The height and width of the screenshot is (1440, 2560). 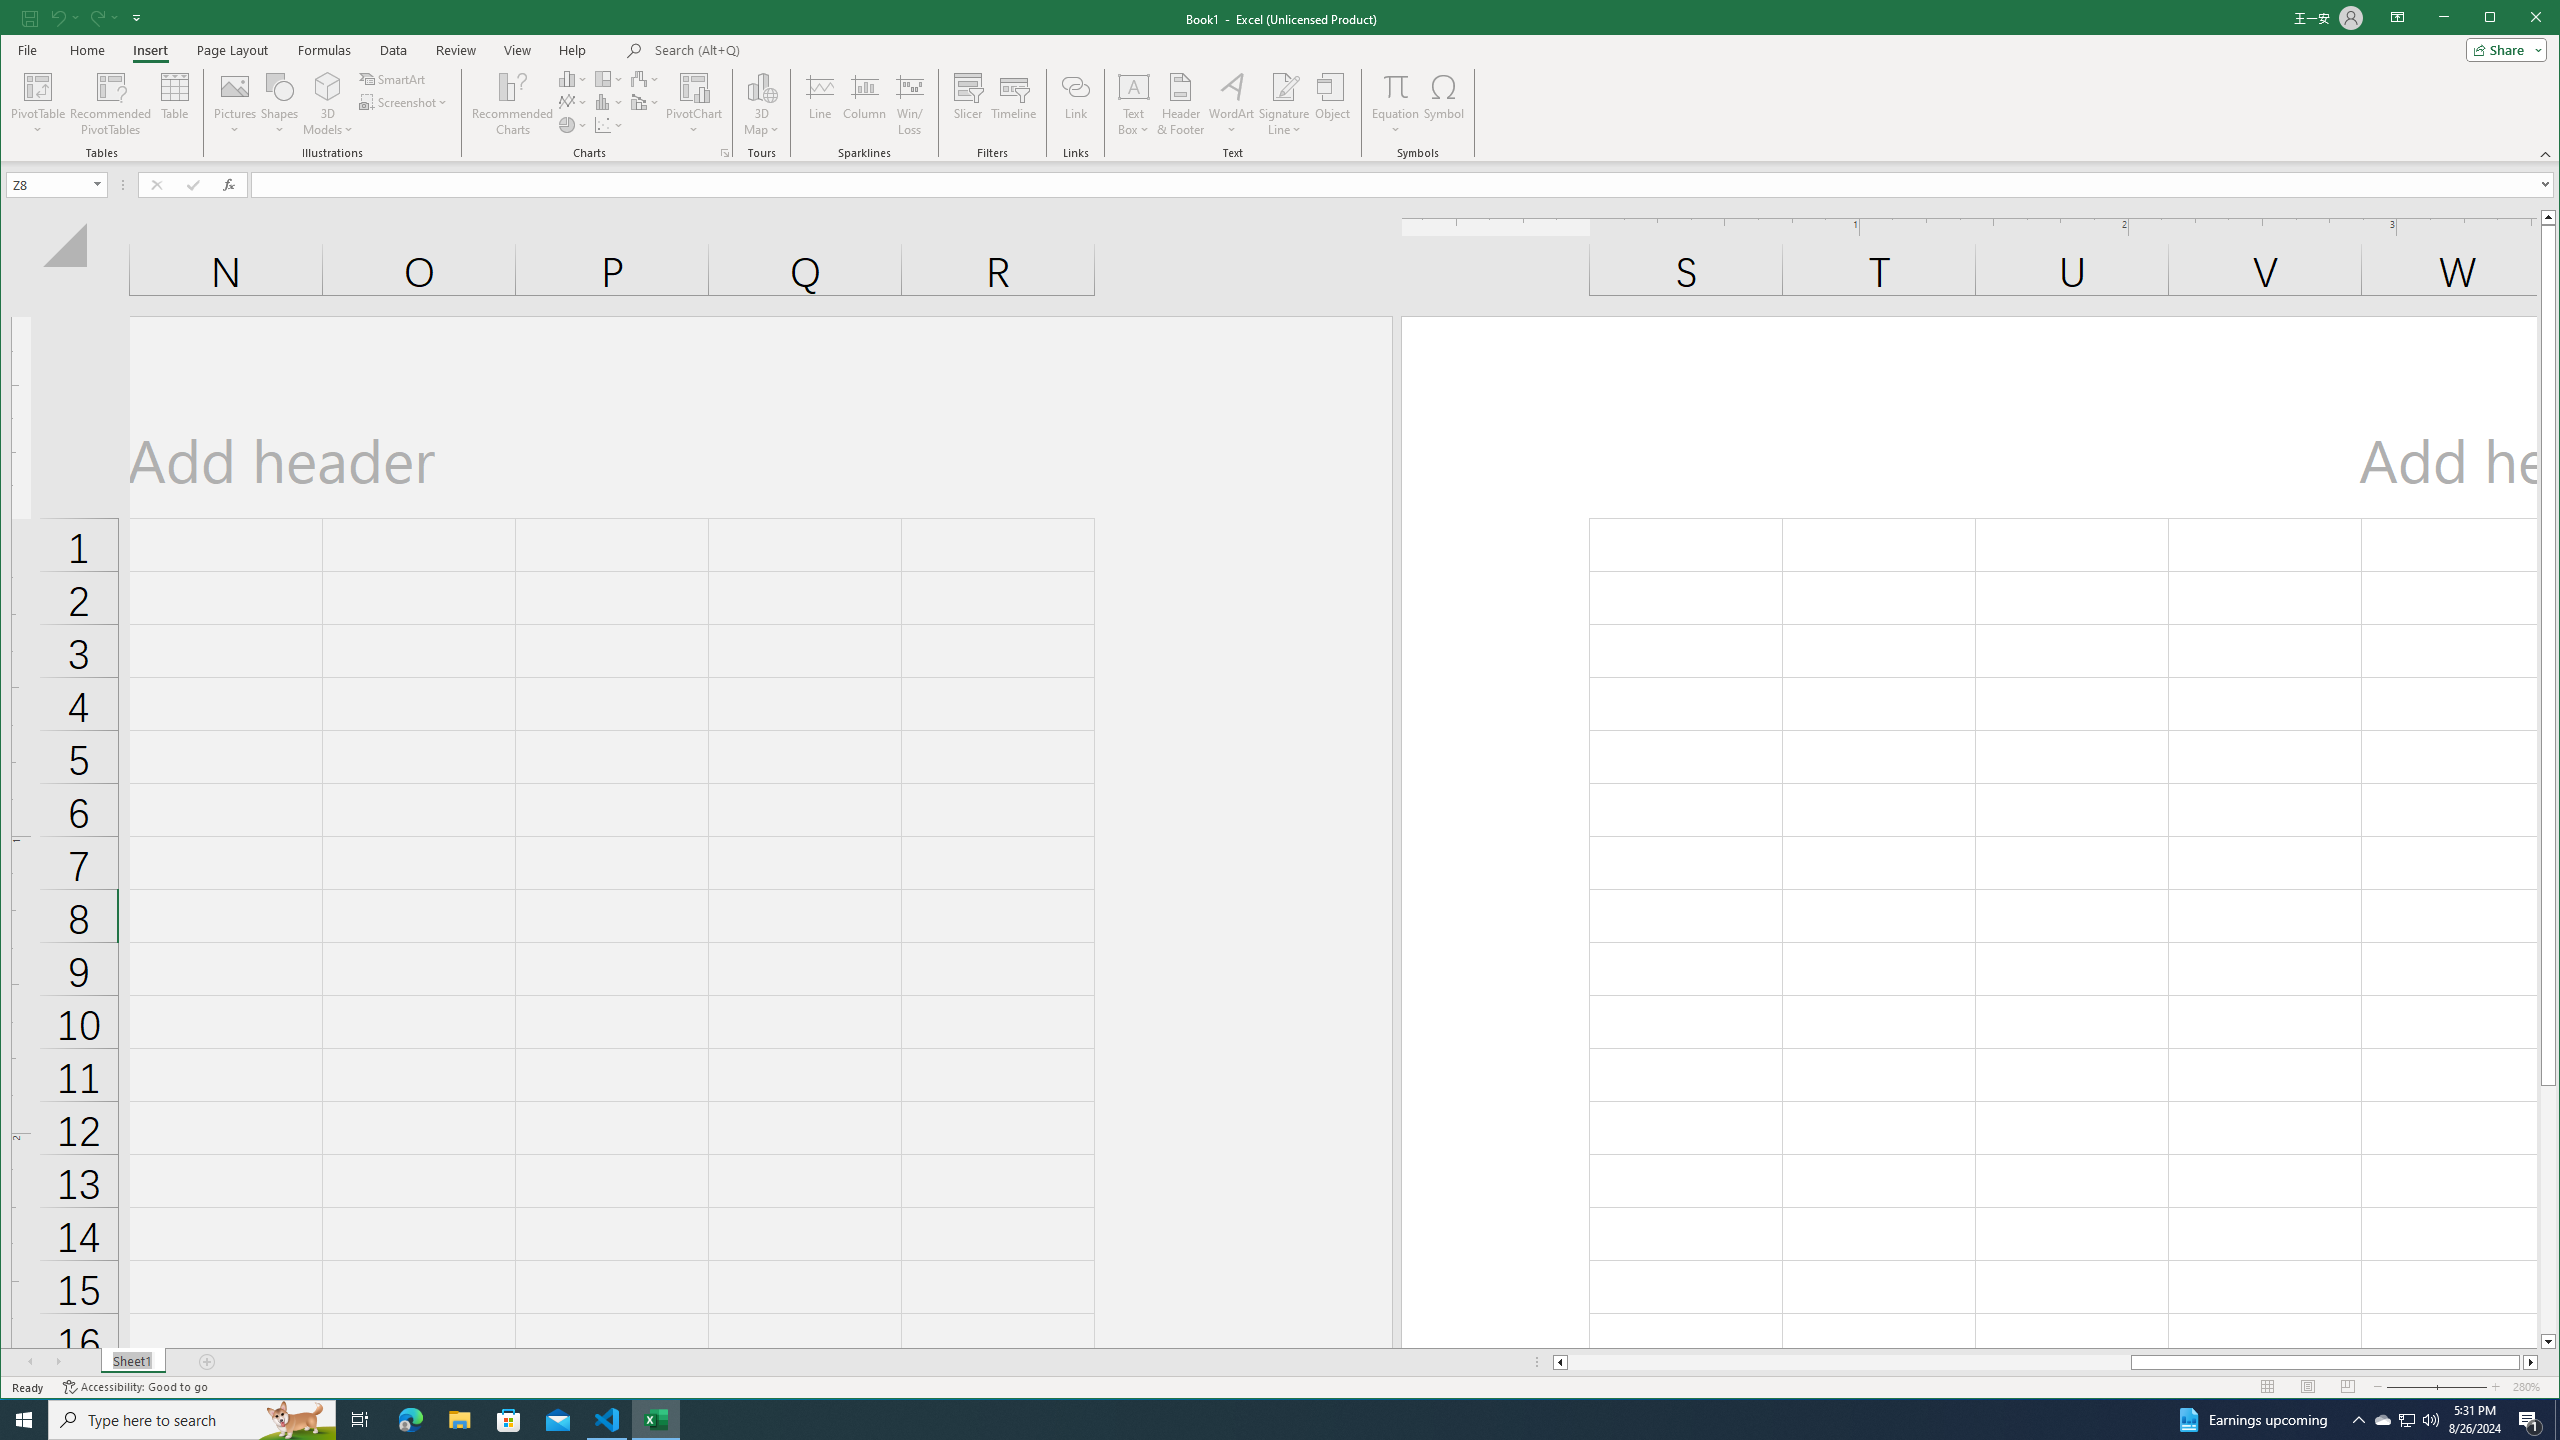 What do you see at coordinates (2530, 1420) in the screenshot?
I see `Action Center, 1 new notification` at bounding box center [2530, 1420].